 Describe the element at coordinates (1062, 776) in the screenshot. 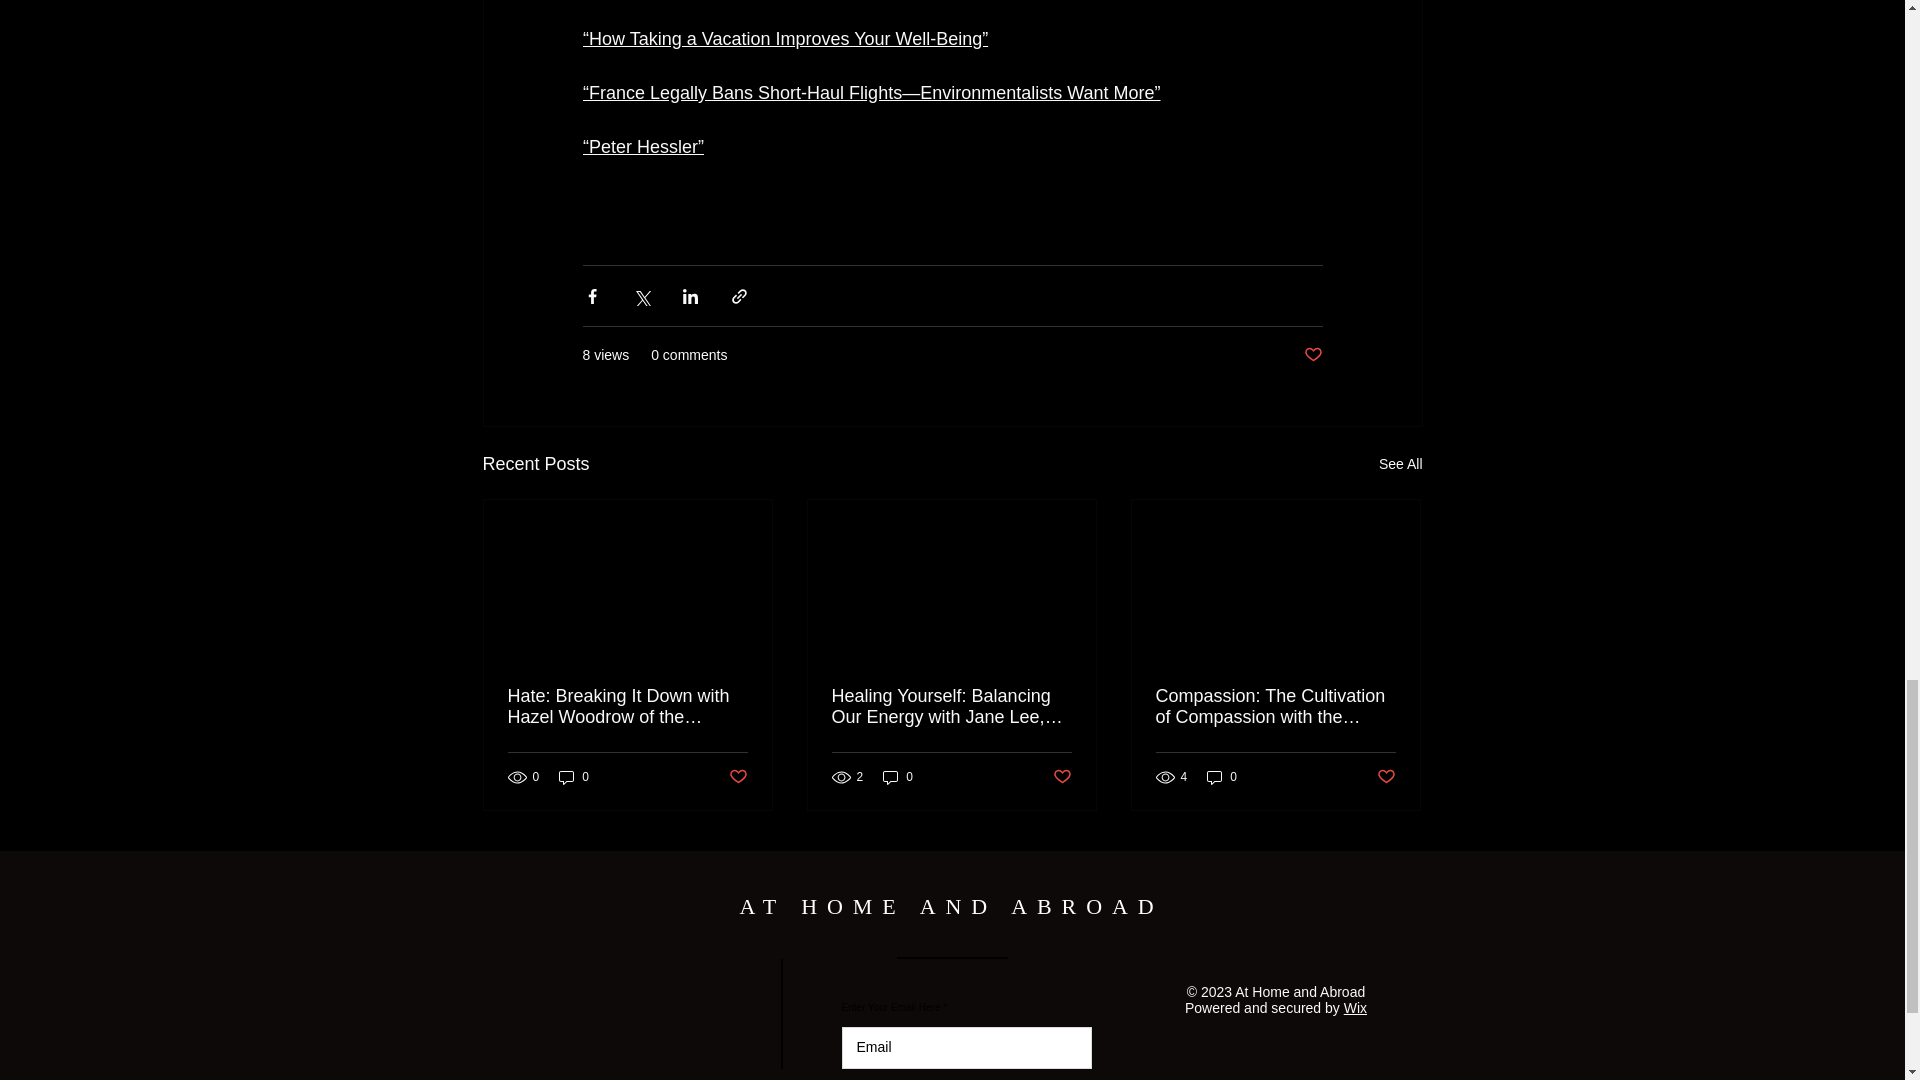

I see `Post not marked as liked` at that location.